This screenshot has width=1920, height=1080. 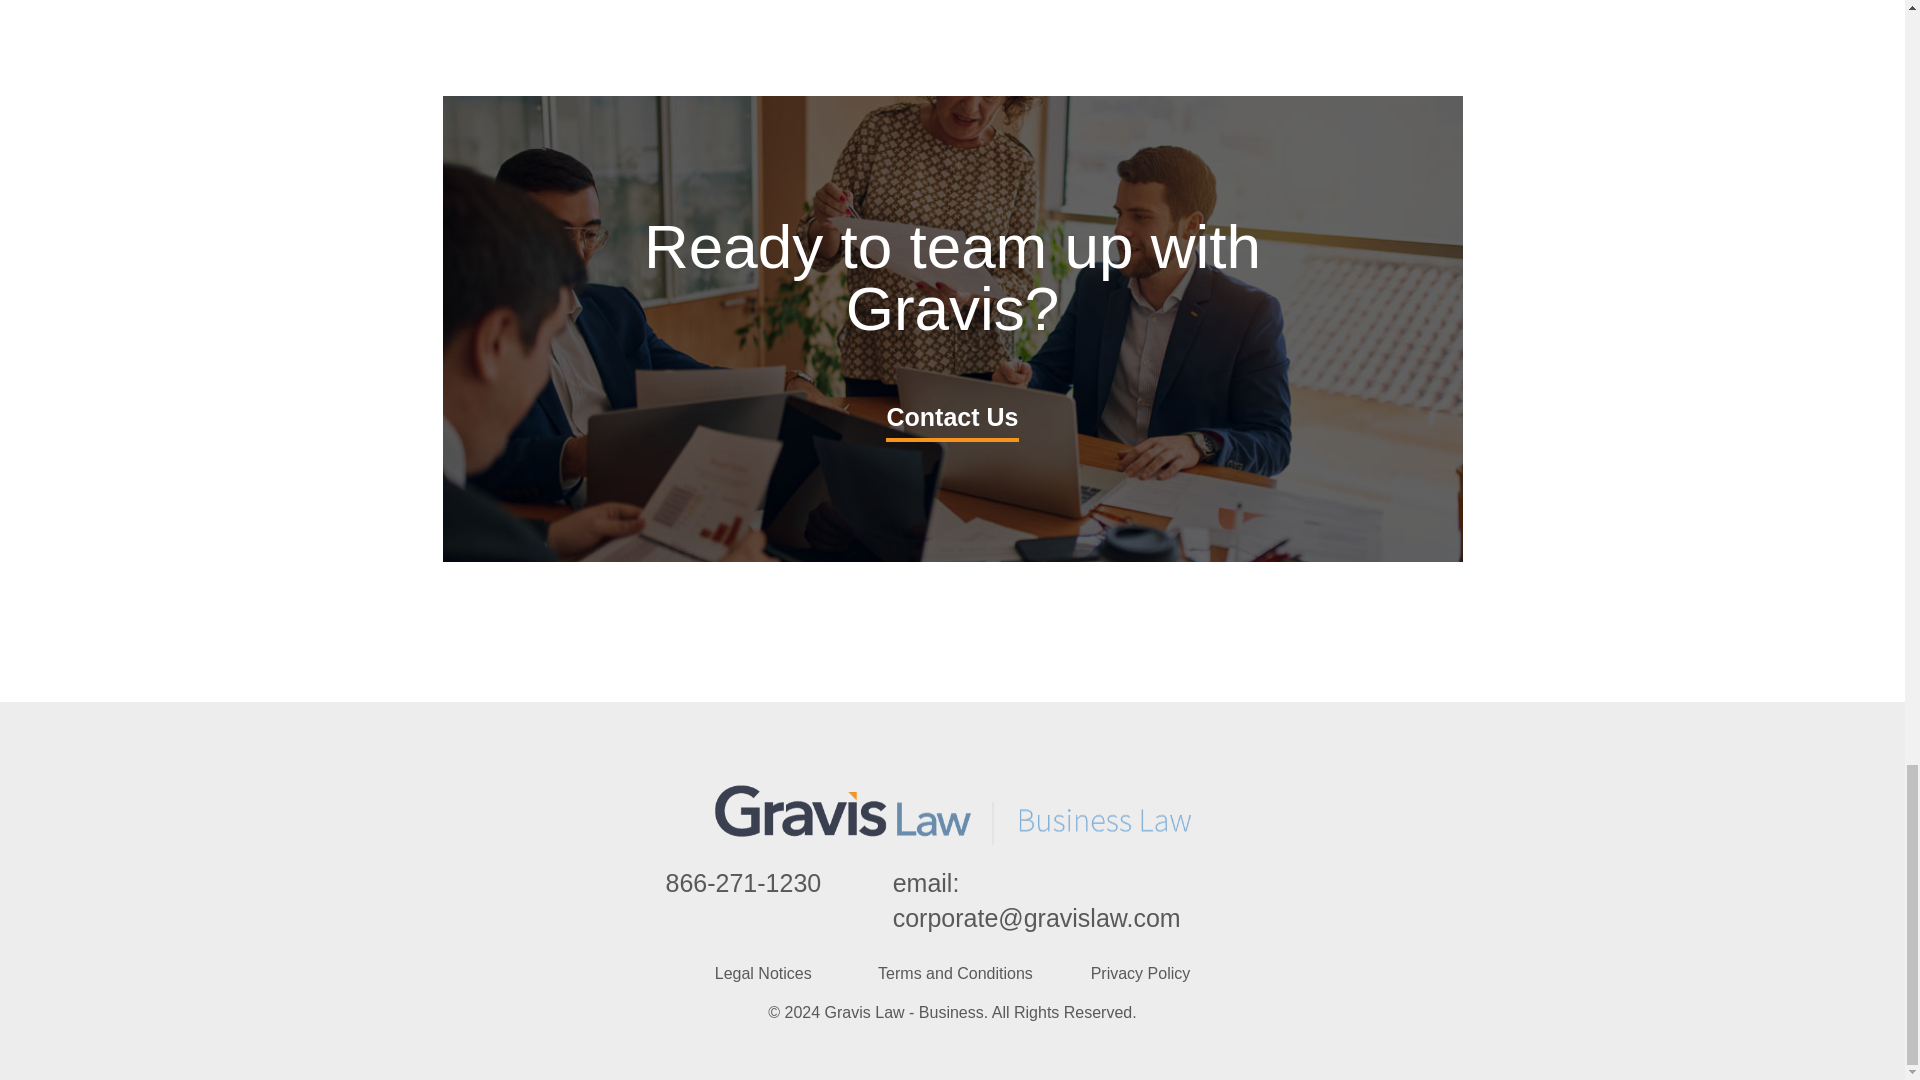 I want to click on Terms and Conditions, so click(x=954, y=973).